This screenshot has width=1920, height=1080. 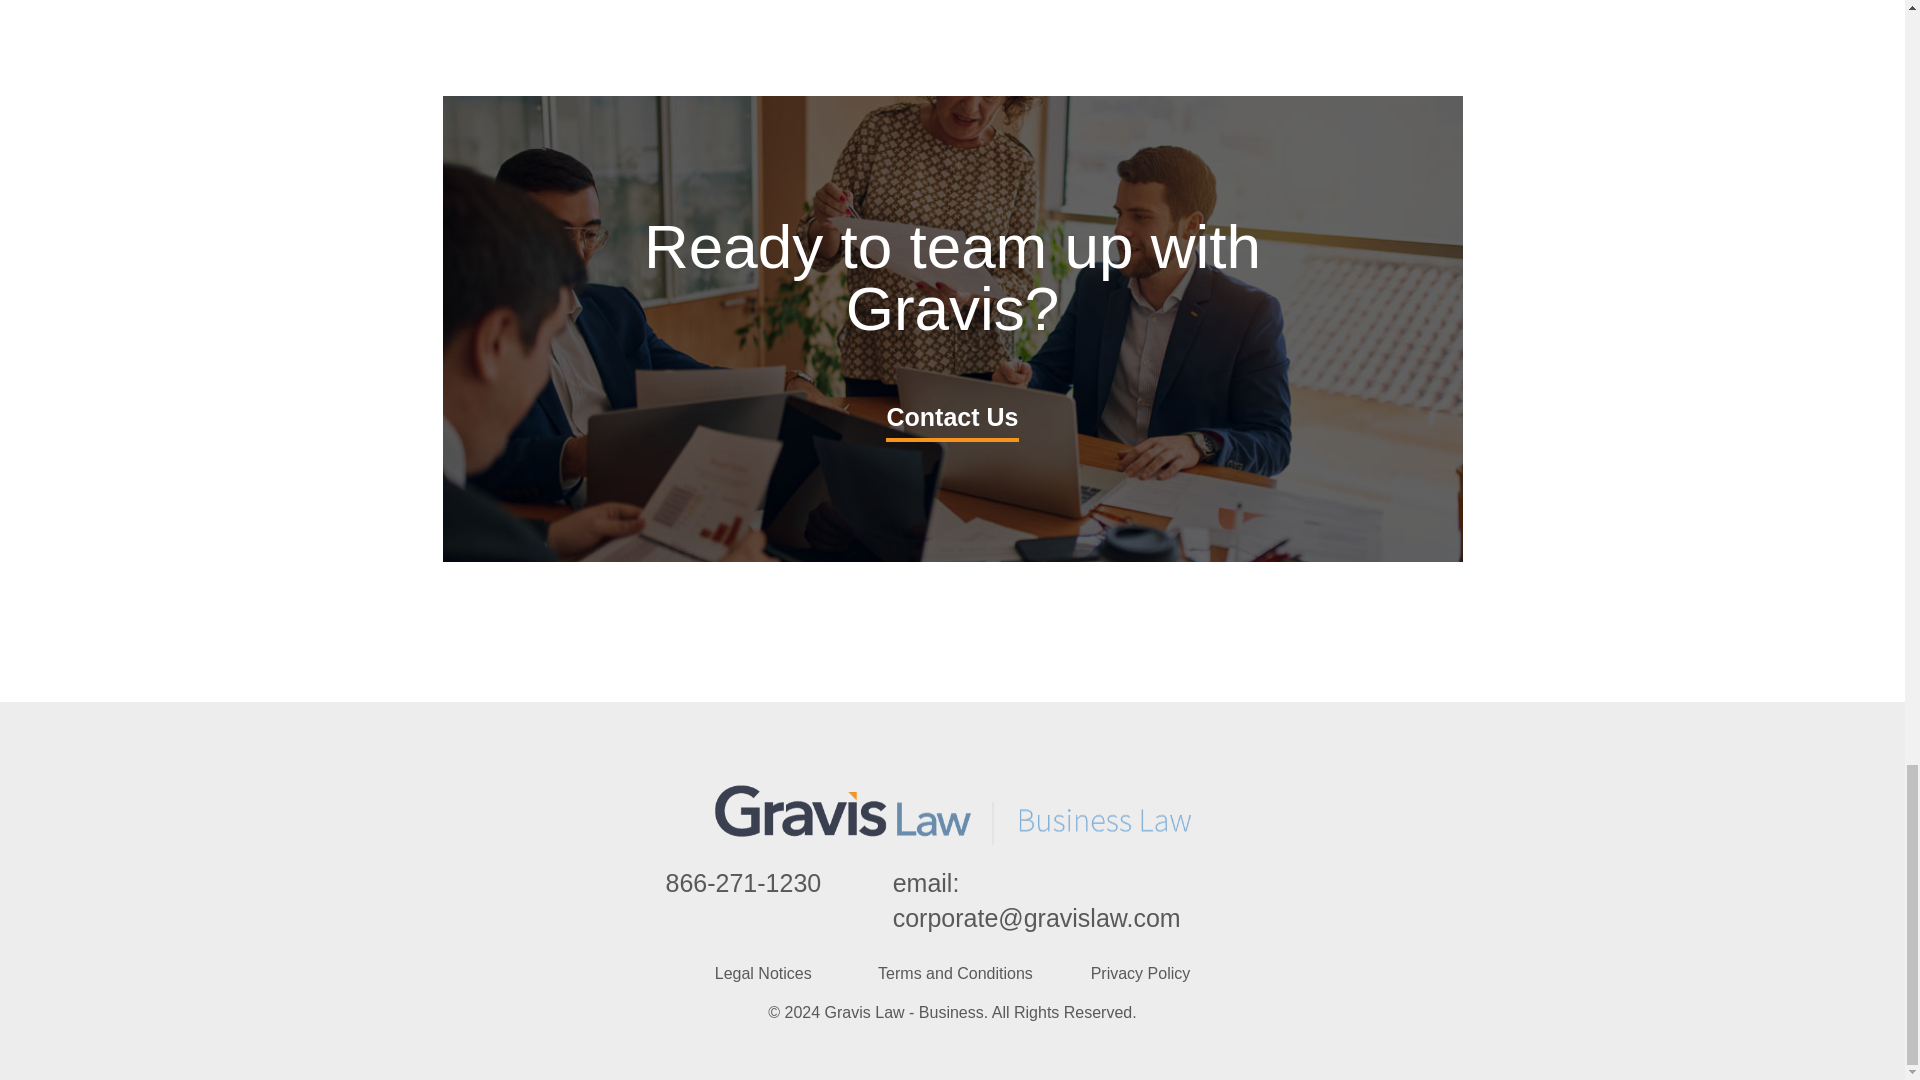 I want to click on Terms and Conditions, so click(x=954, y=973).